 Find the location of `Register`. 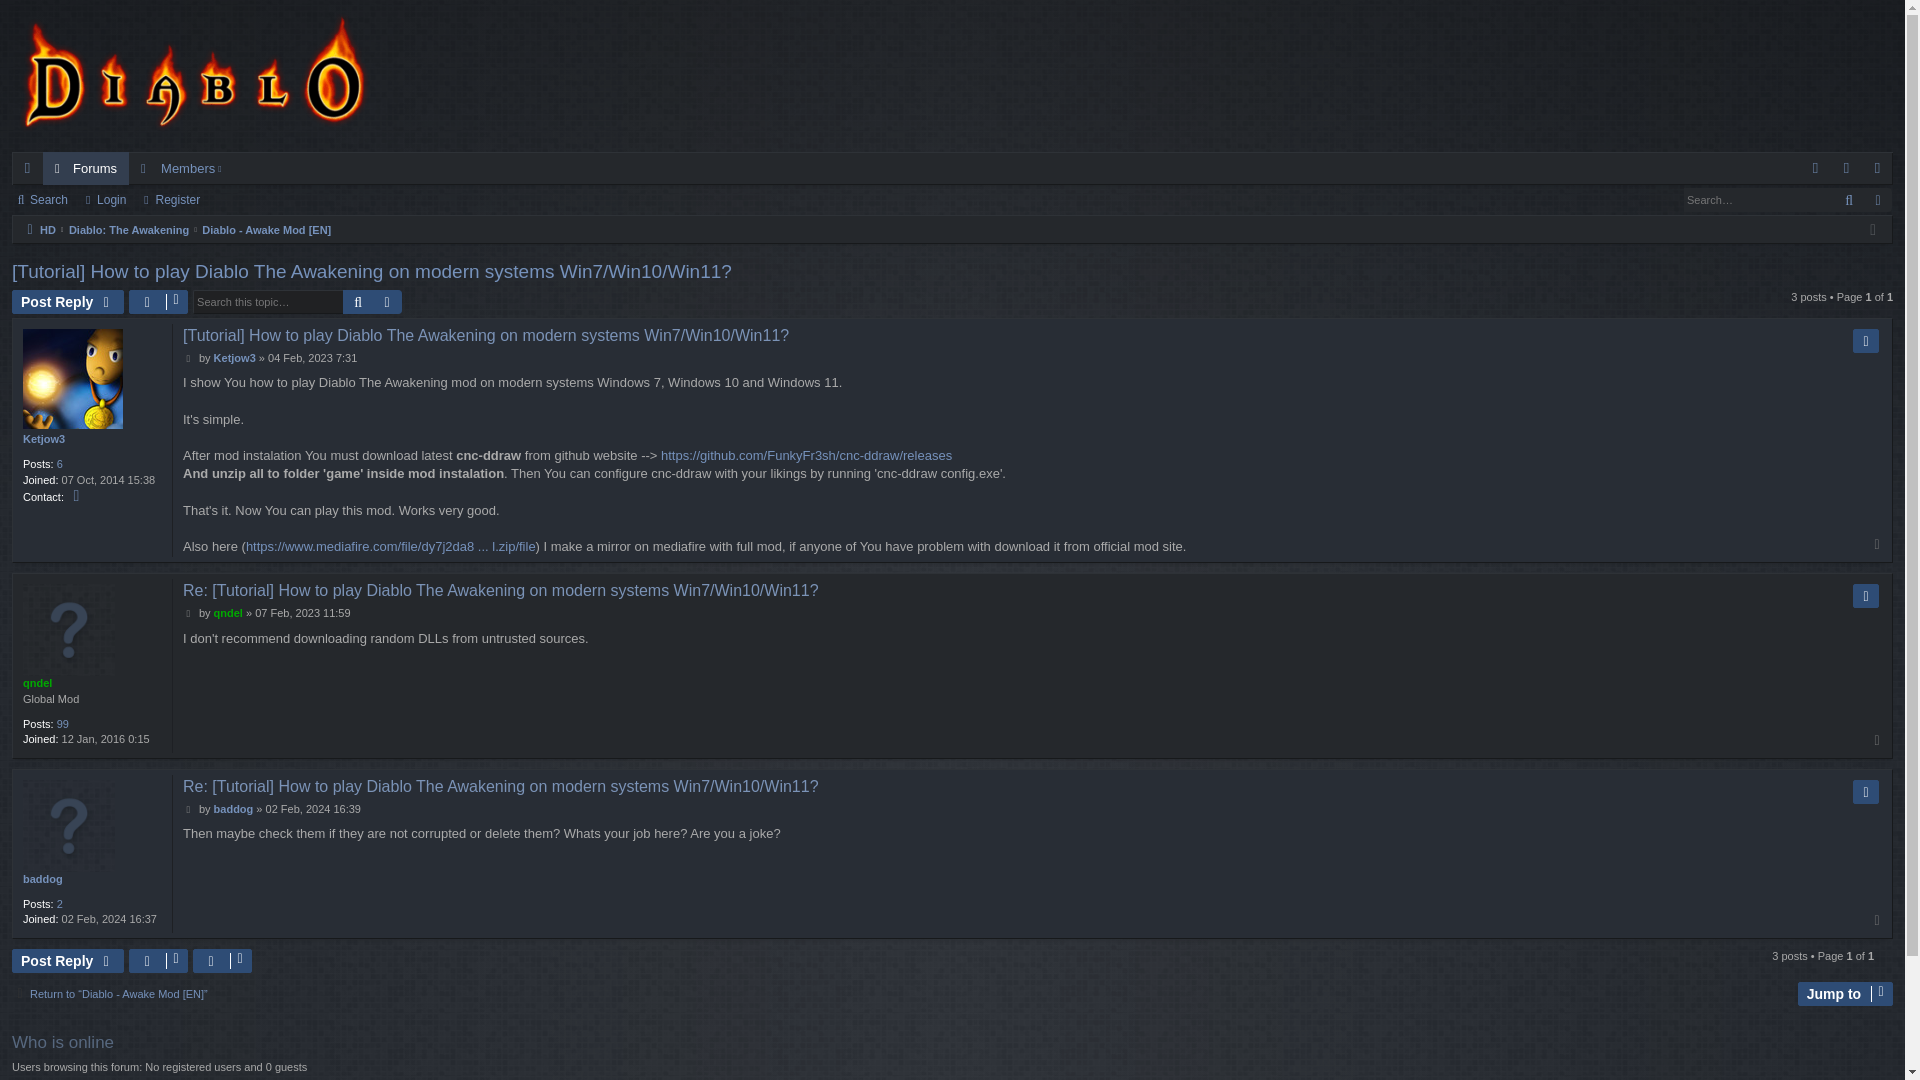

Register is located at coordinates (1878, 168).